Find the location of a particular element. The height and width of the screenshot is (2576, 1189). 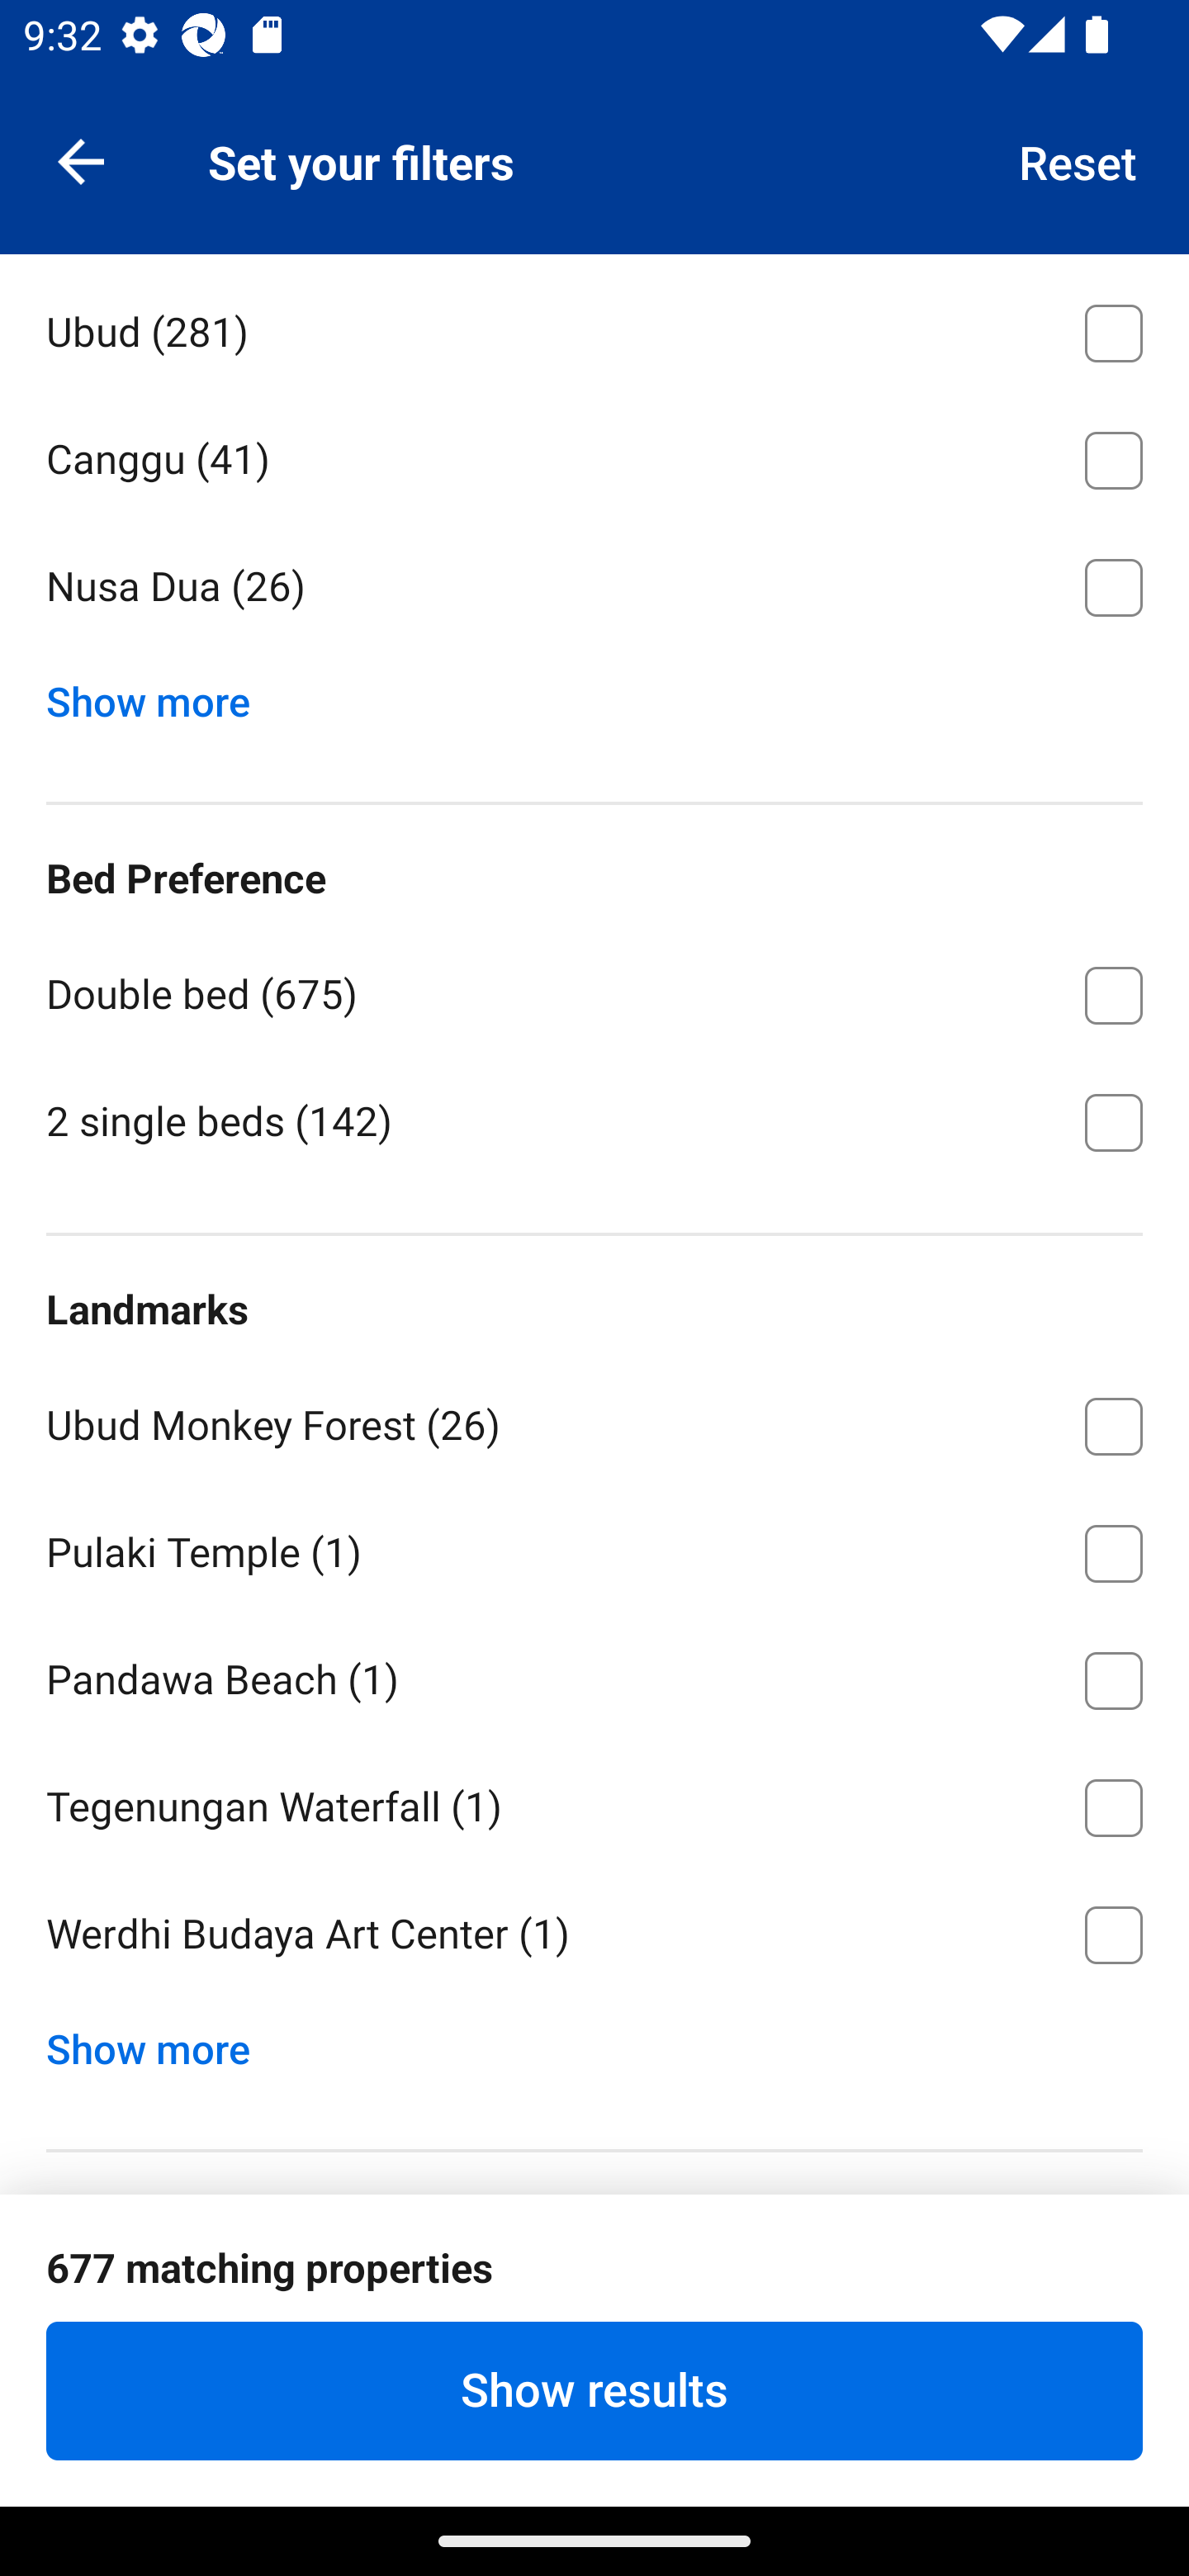

2 single beds ⁦(142) is located at coordinates (594, 1120).